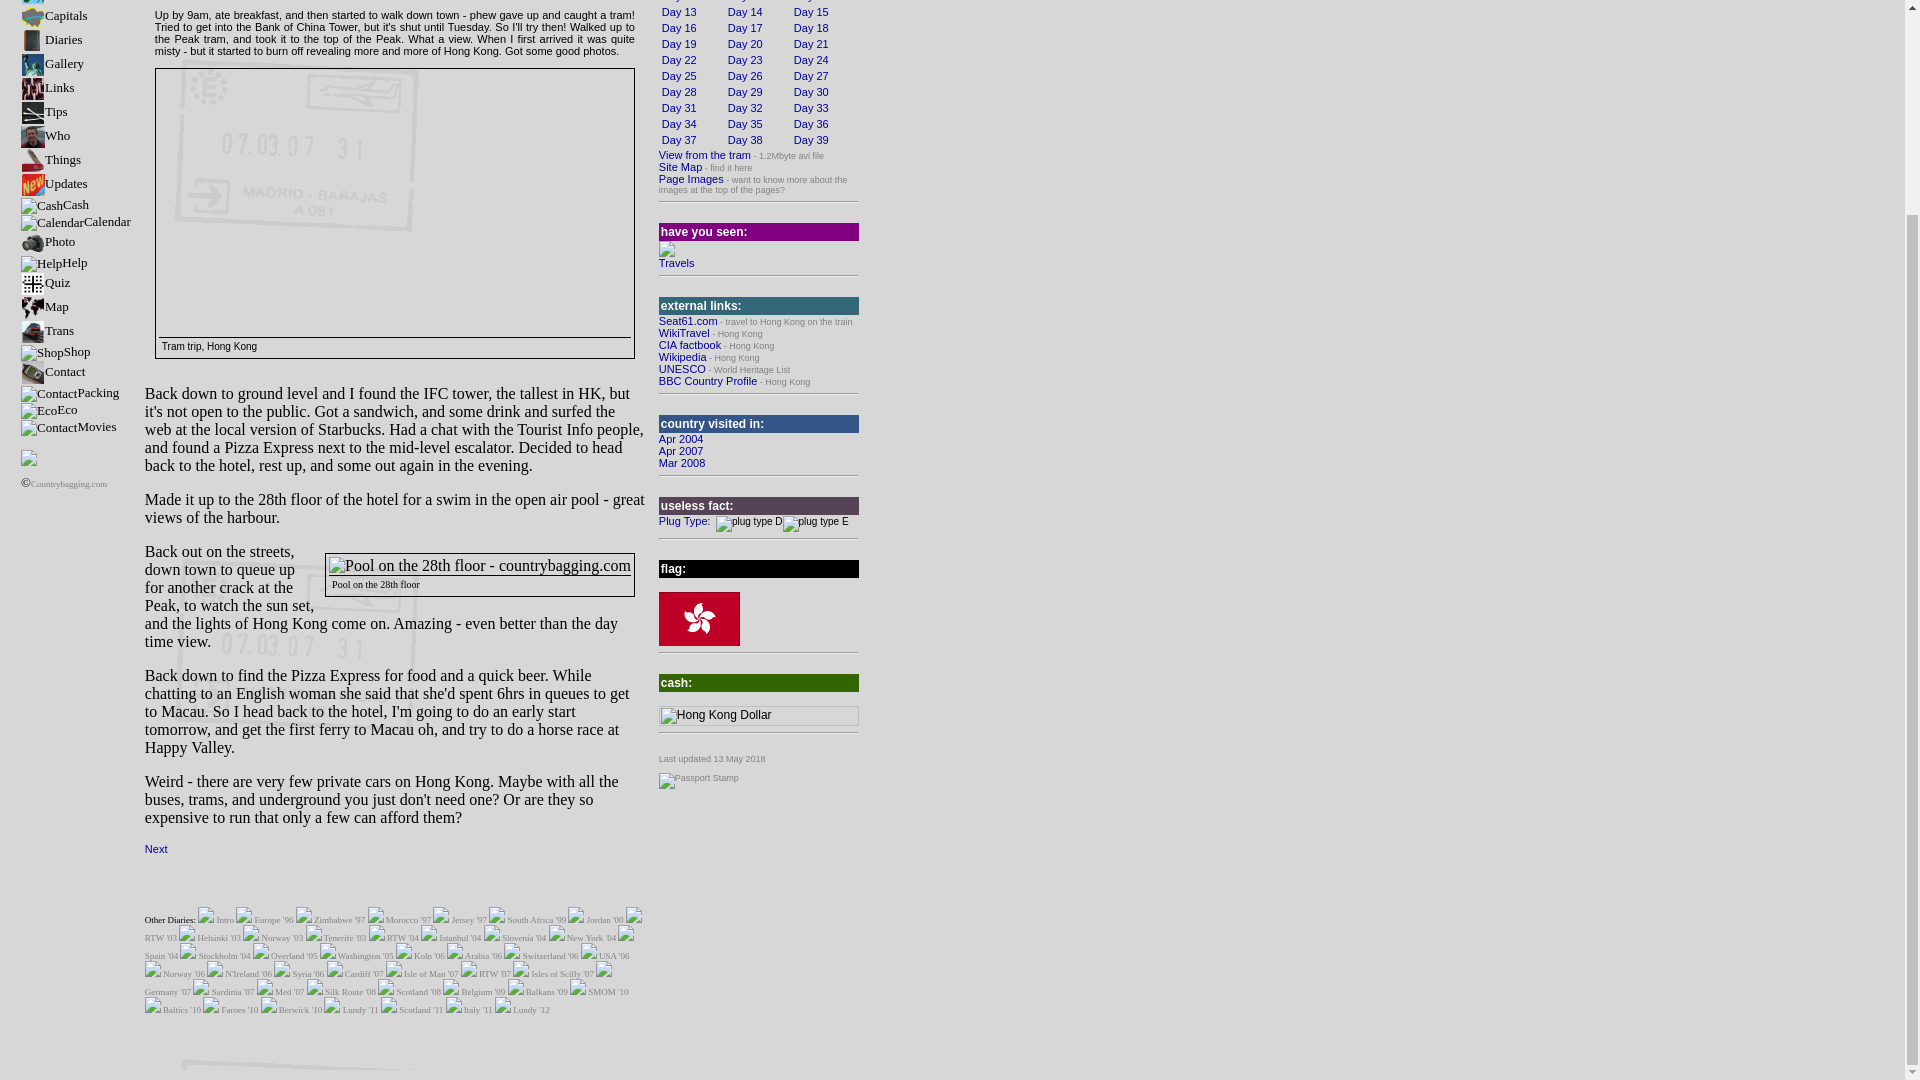  I want to click on RTW '03, so click(160, 938).